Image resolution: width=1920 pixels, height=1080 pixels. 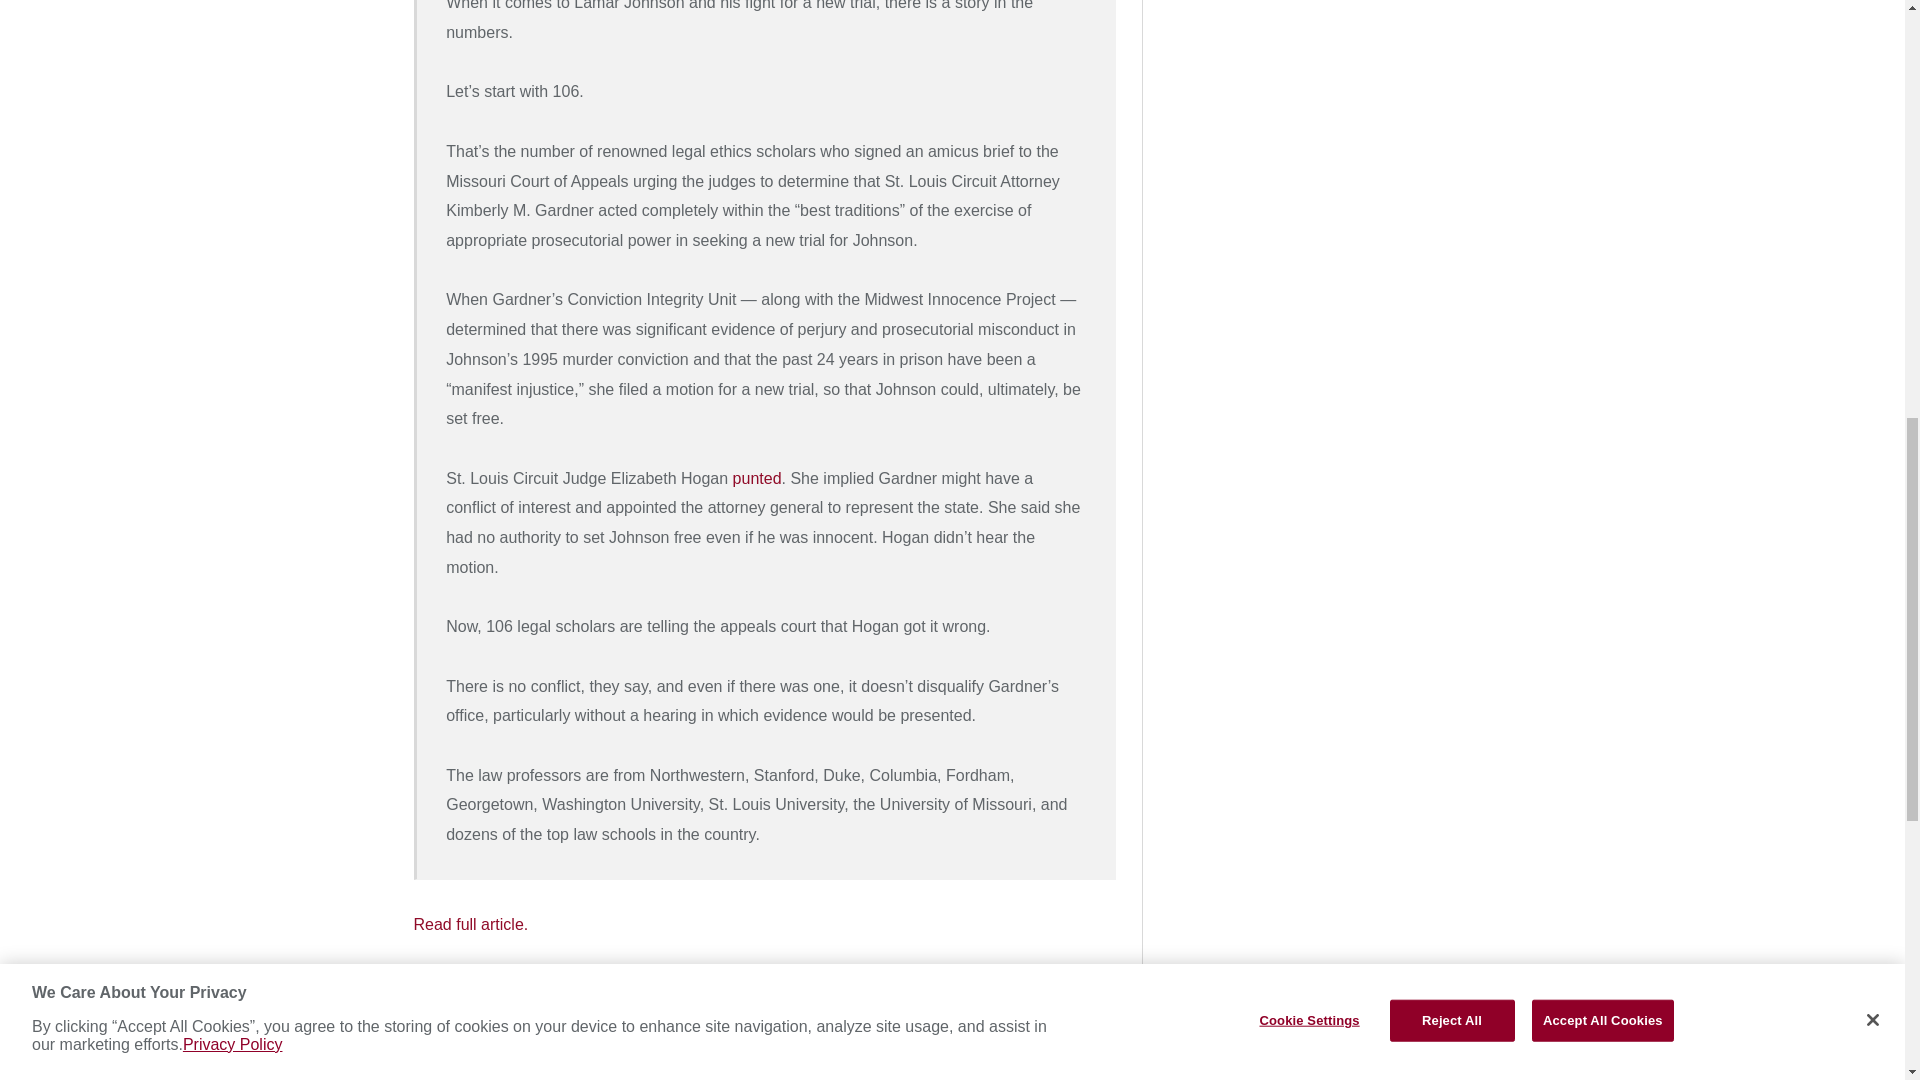 I want to click on Twitter, so click(x=690, y=1012).